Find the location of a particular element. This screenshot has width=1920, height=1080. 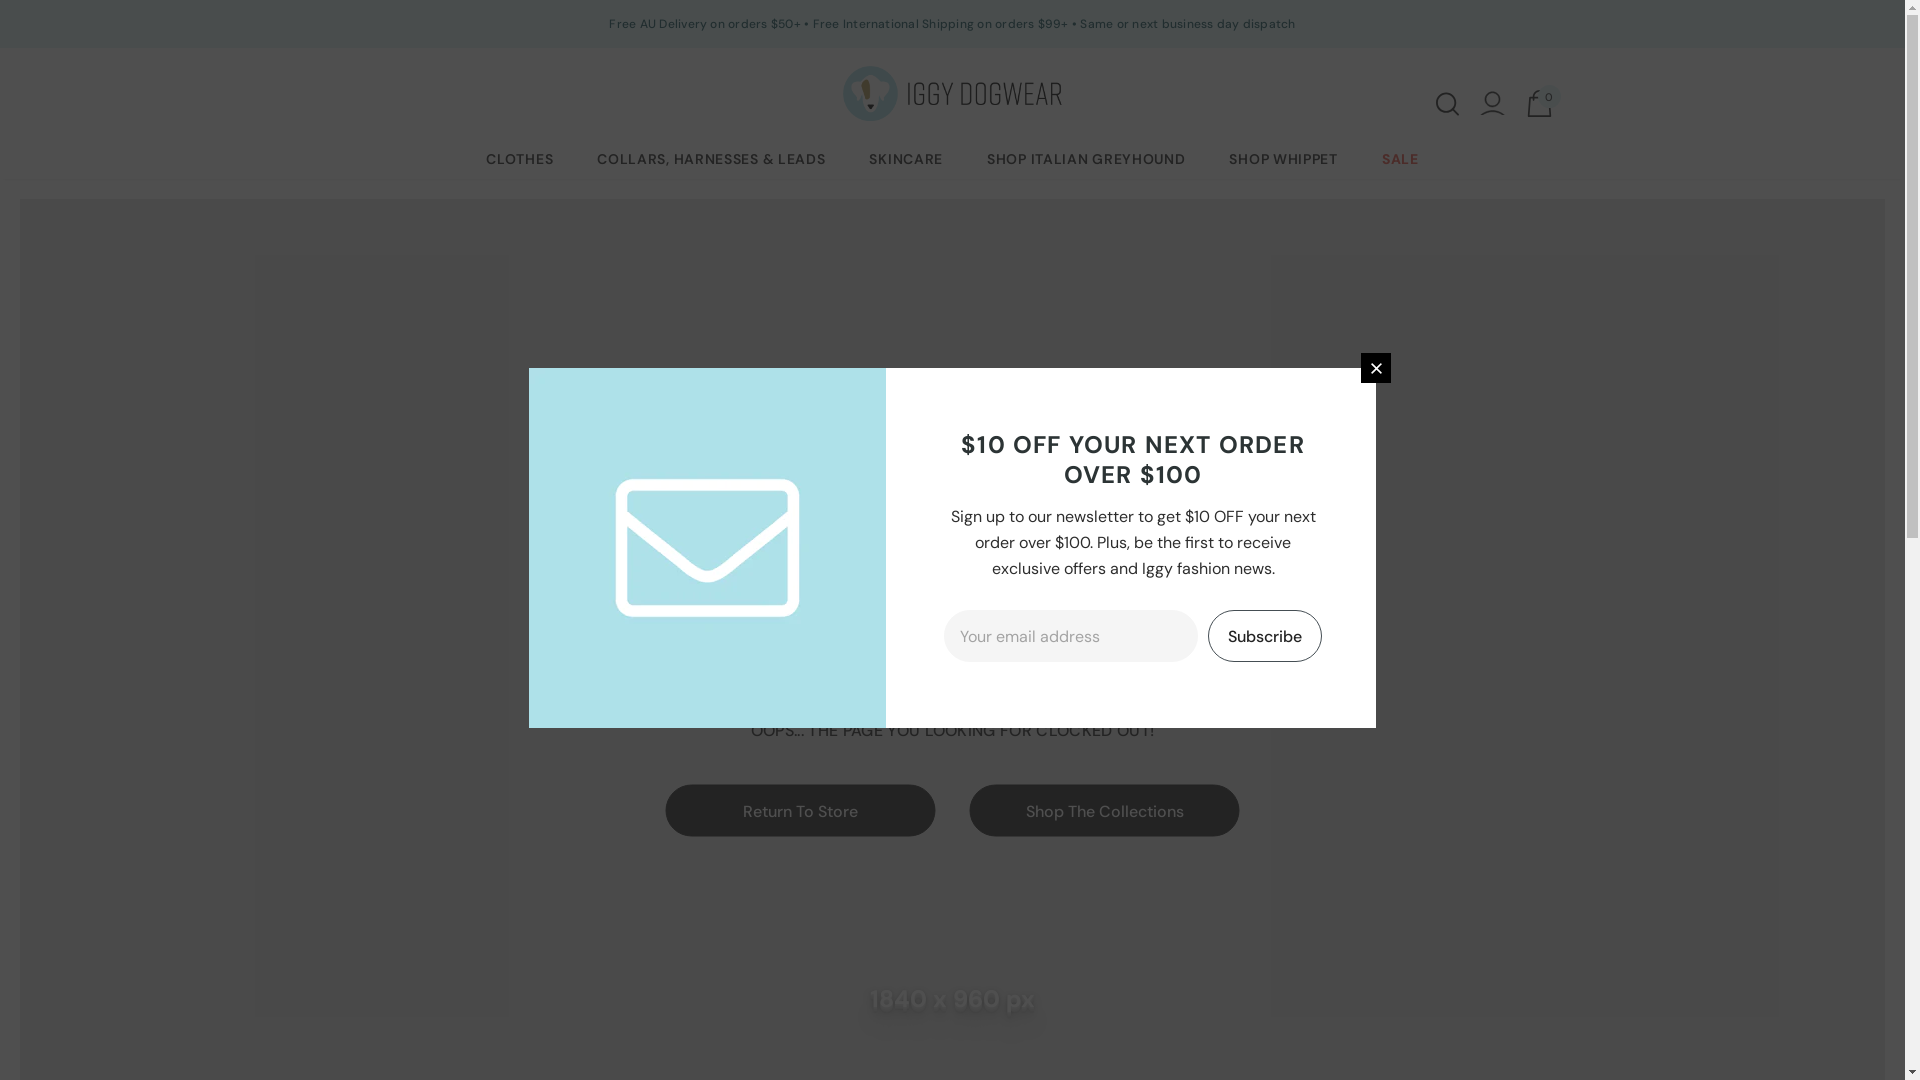

Return To Store is located at coordinates (801, 810).